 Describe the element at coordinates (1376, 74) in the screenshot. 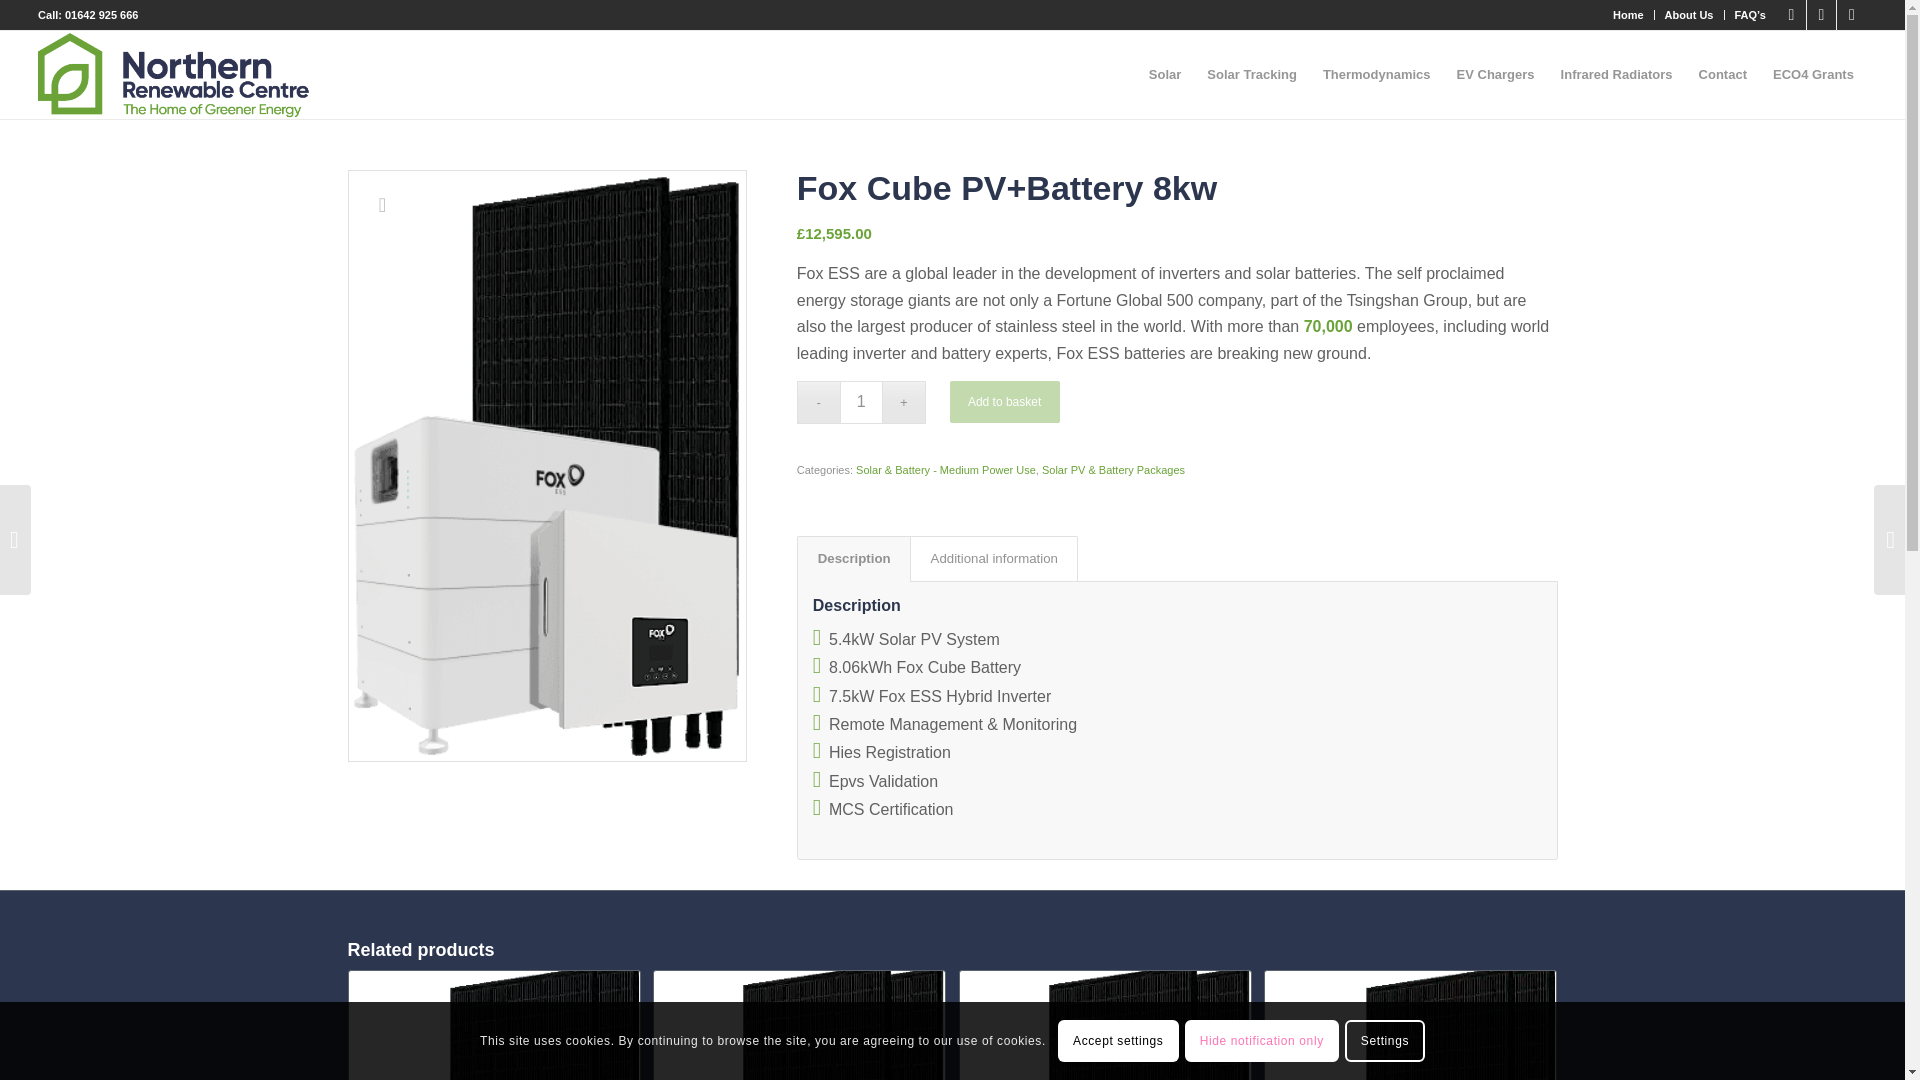

I see `Thermodynamics` at that location.